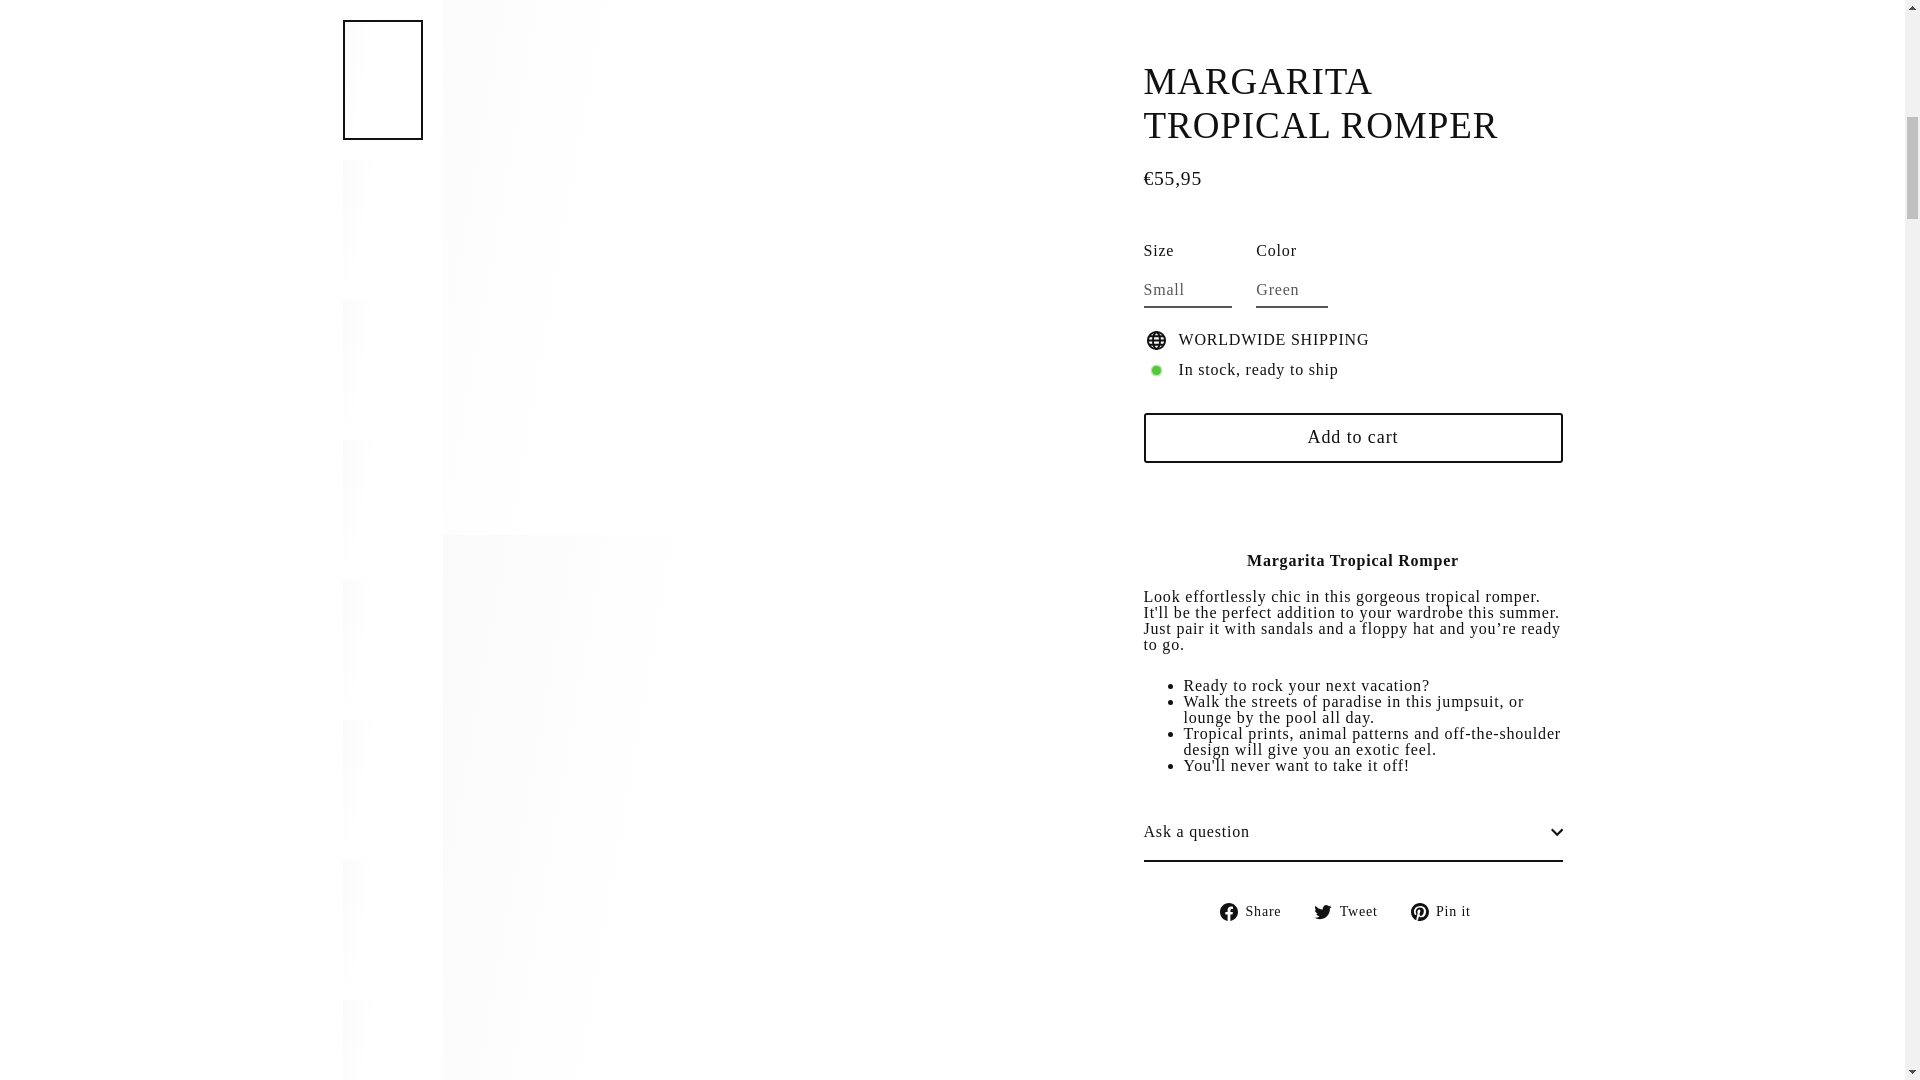 This screenshot has width=1920, height=1080. What do you see at coordinates (1258, 523) in the screenshot?
I see `Share on Facebook` at bounding box center [1258, 523].